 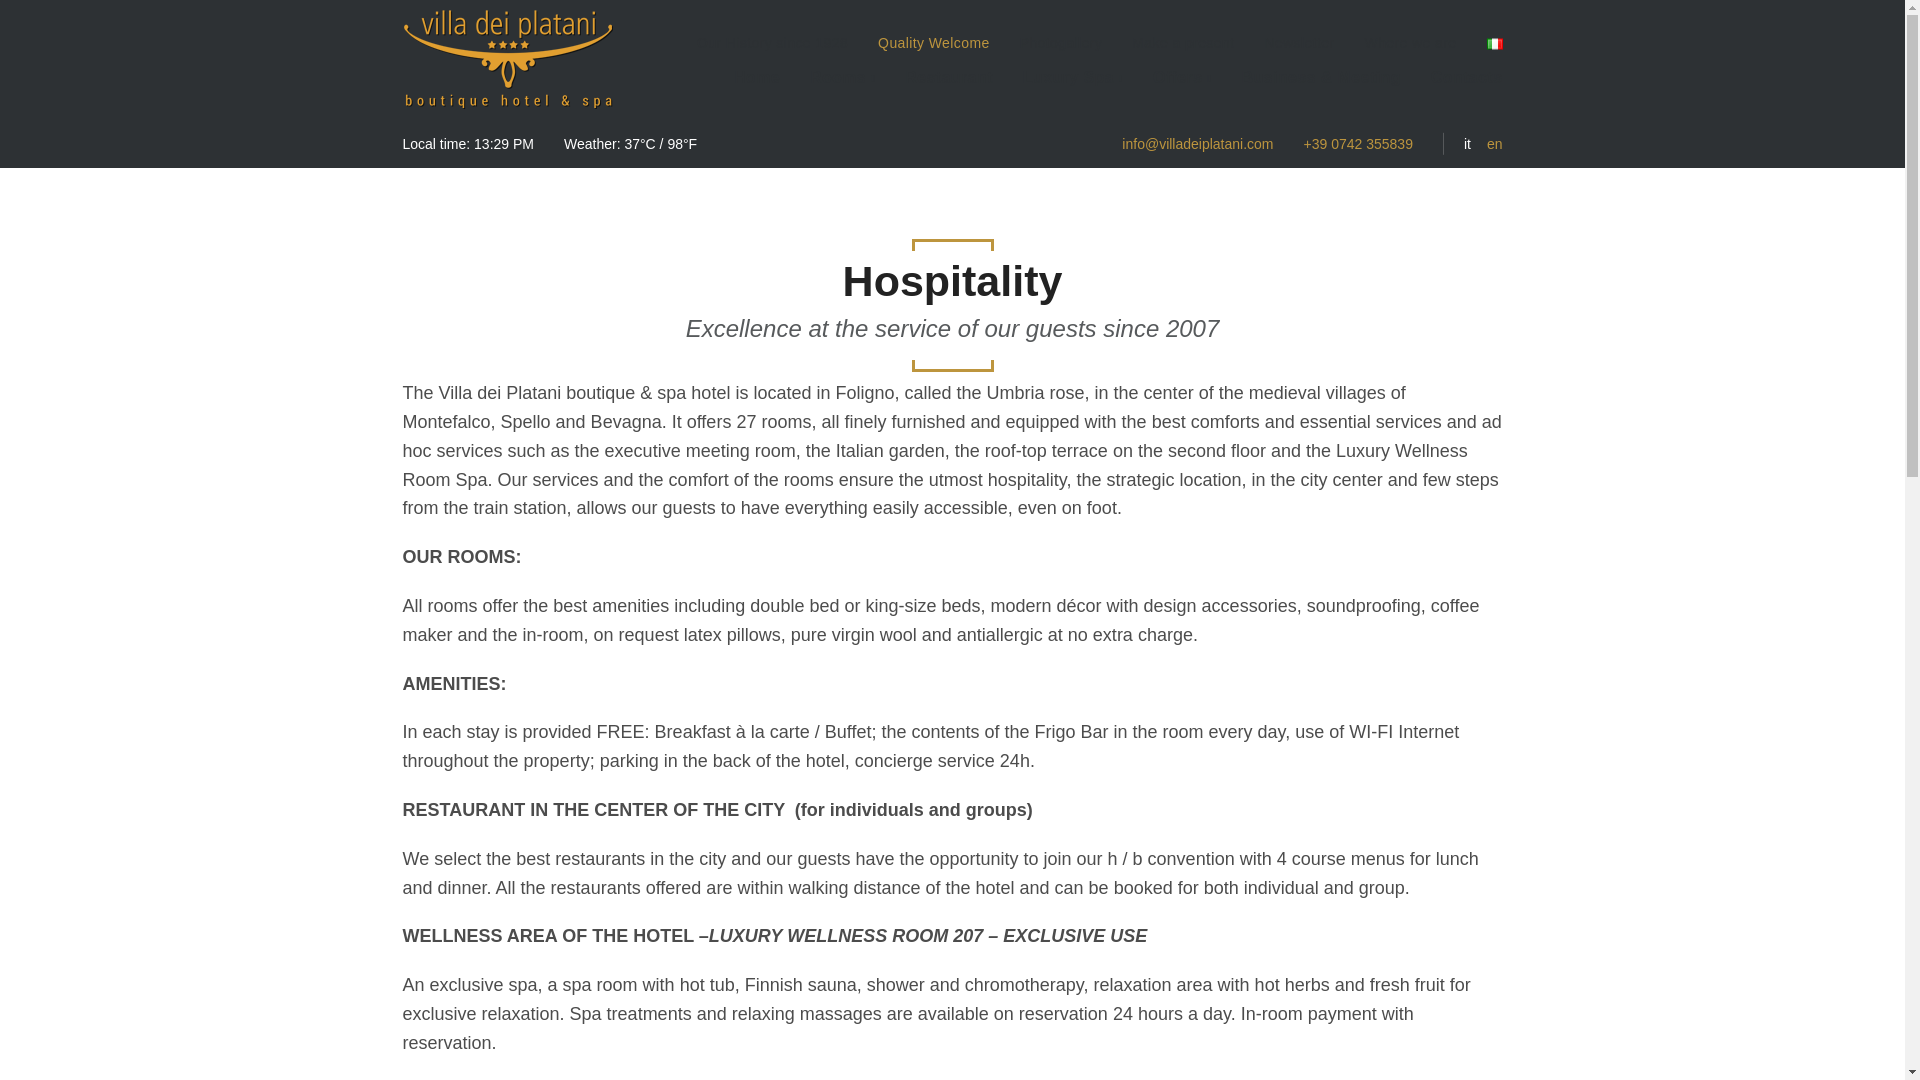 I want to click on Restaurant, so click(x=948, y=77).